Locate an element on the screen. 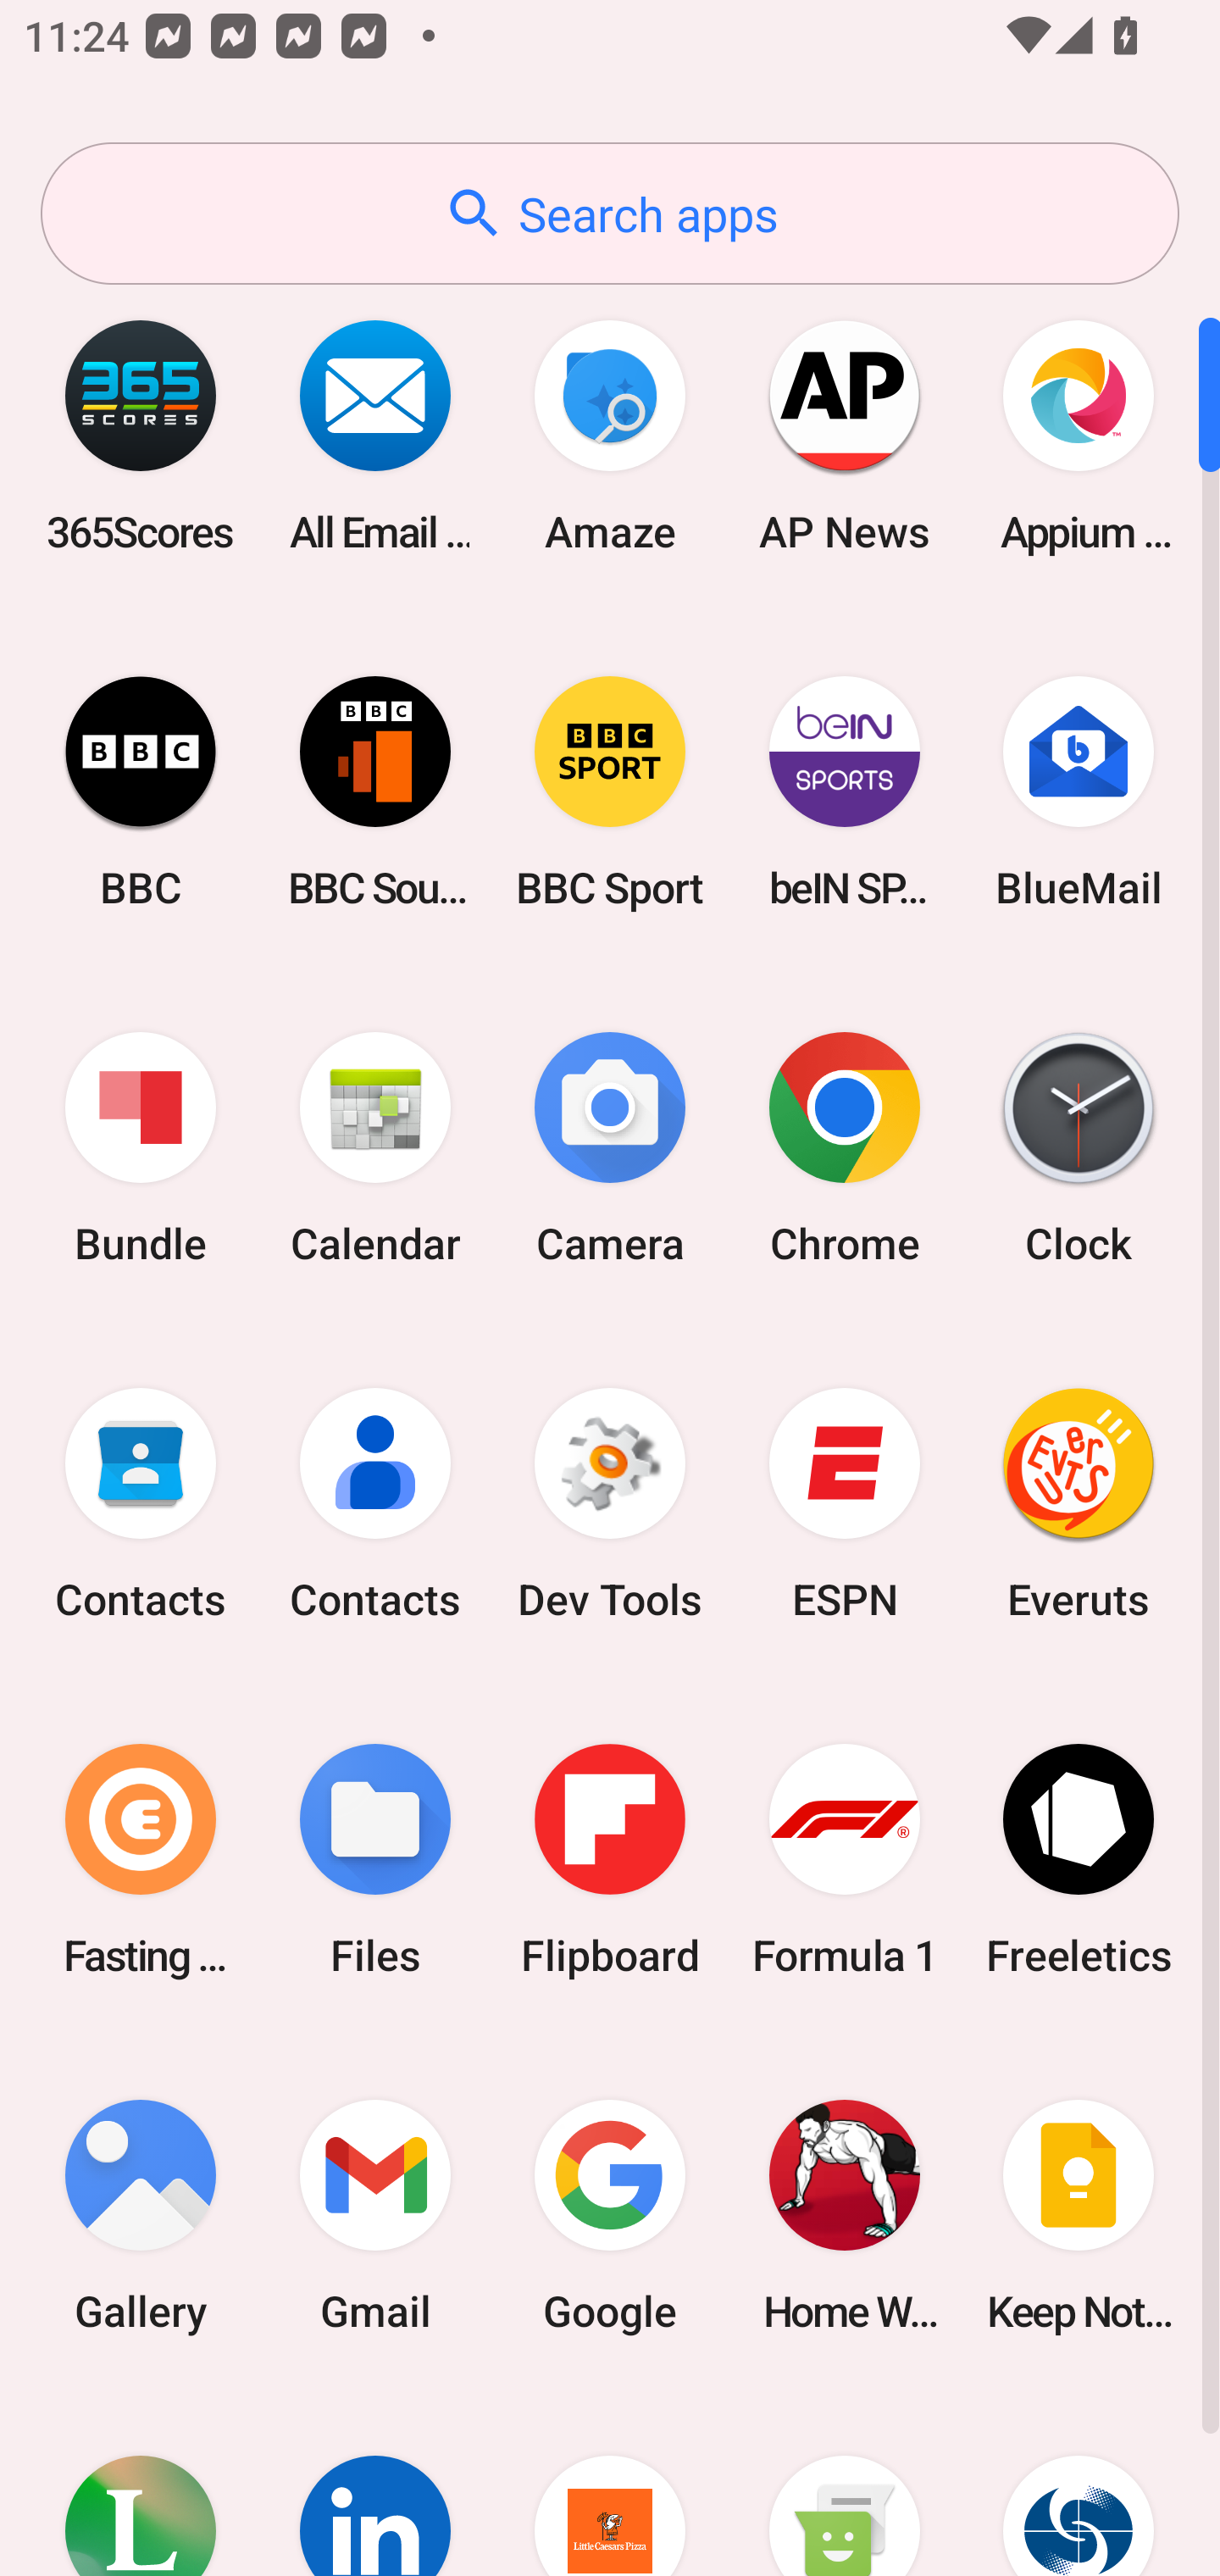 Image resolution: width=1220 pixels, height=2576 pixels. 365Scores is located at coordinates (141, 436).